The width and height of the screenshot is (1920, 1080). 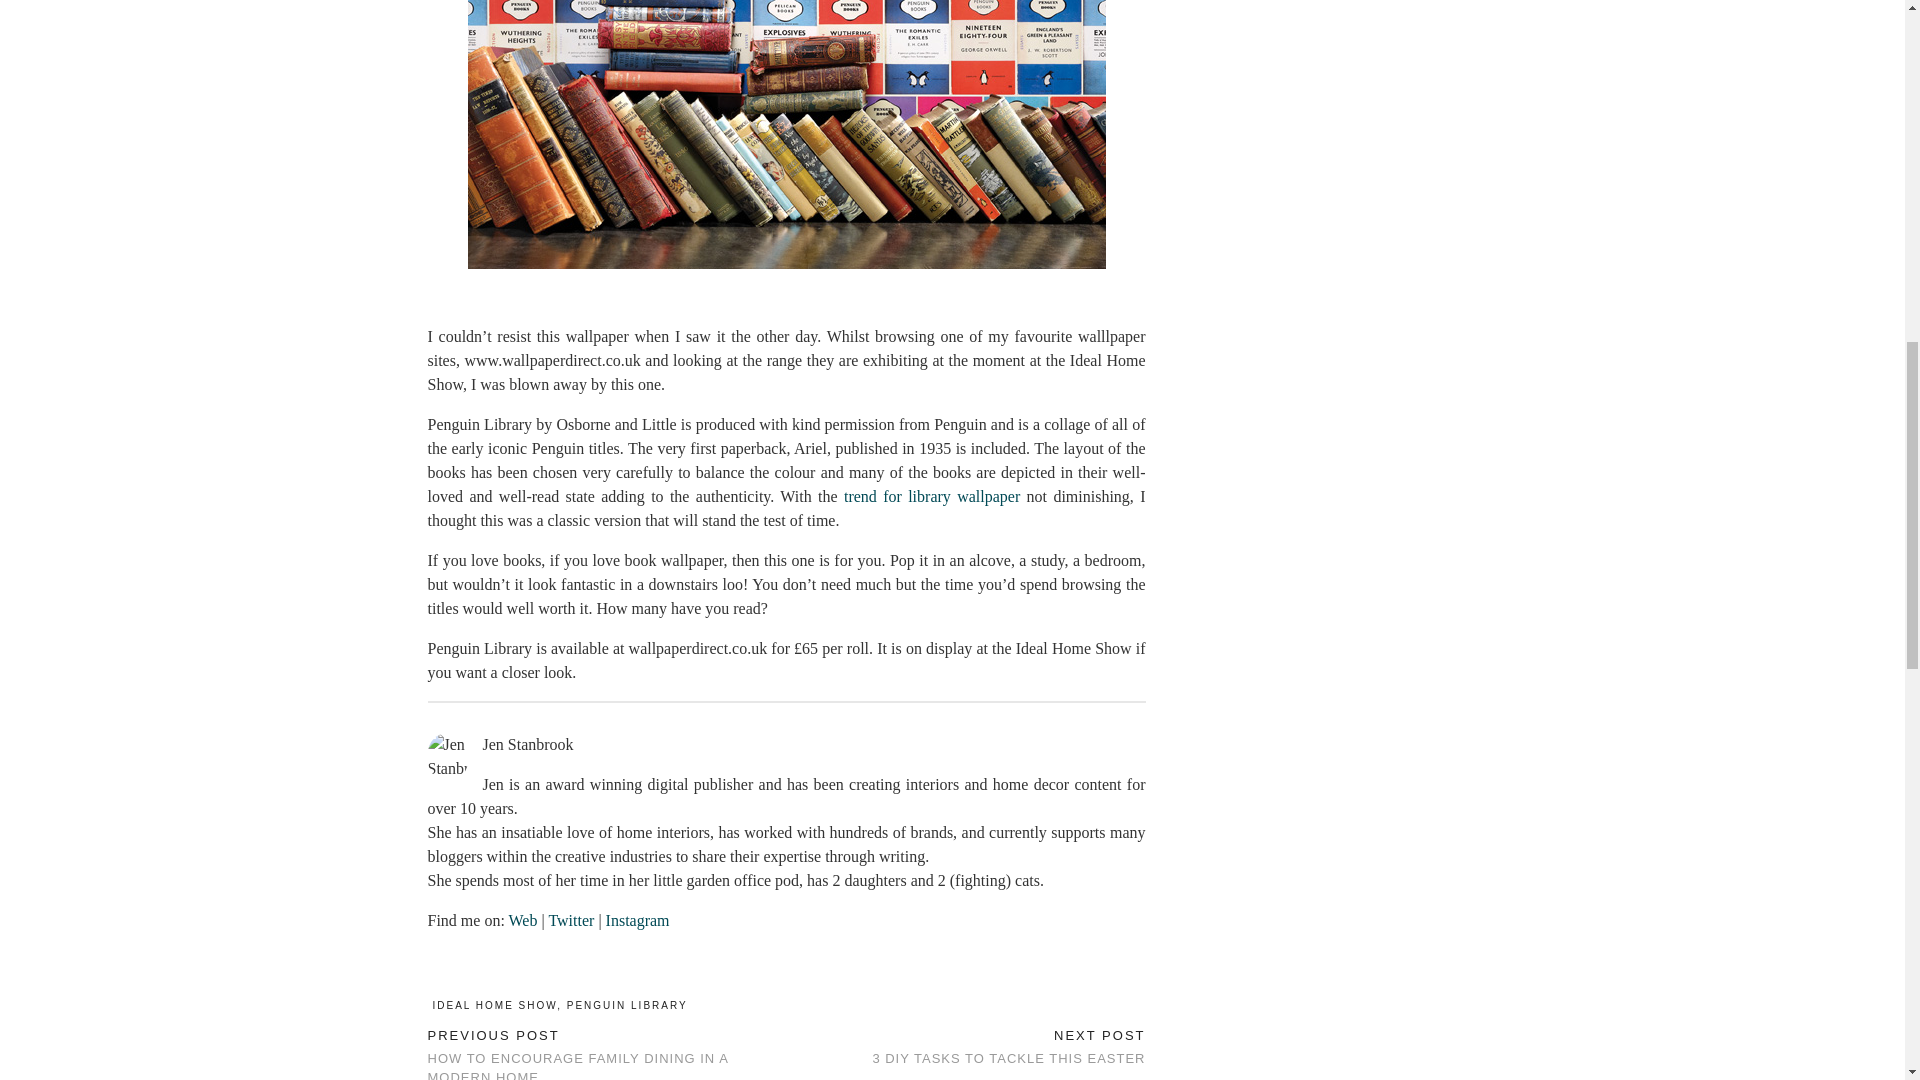 What do you see at coordinates (786, 134) in the screenshot?
I see `Penguin Library` at bounding box center [786, 134].